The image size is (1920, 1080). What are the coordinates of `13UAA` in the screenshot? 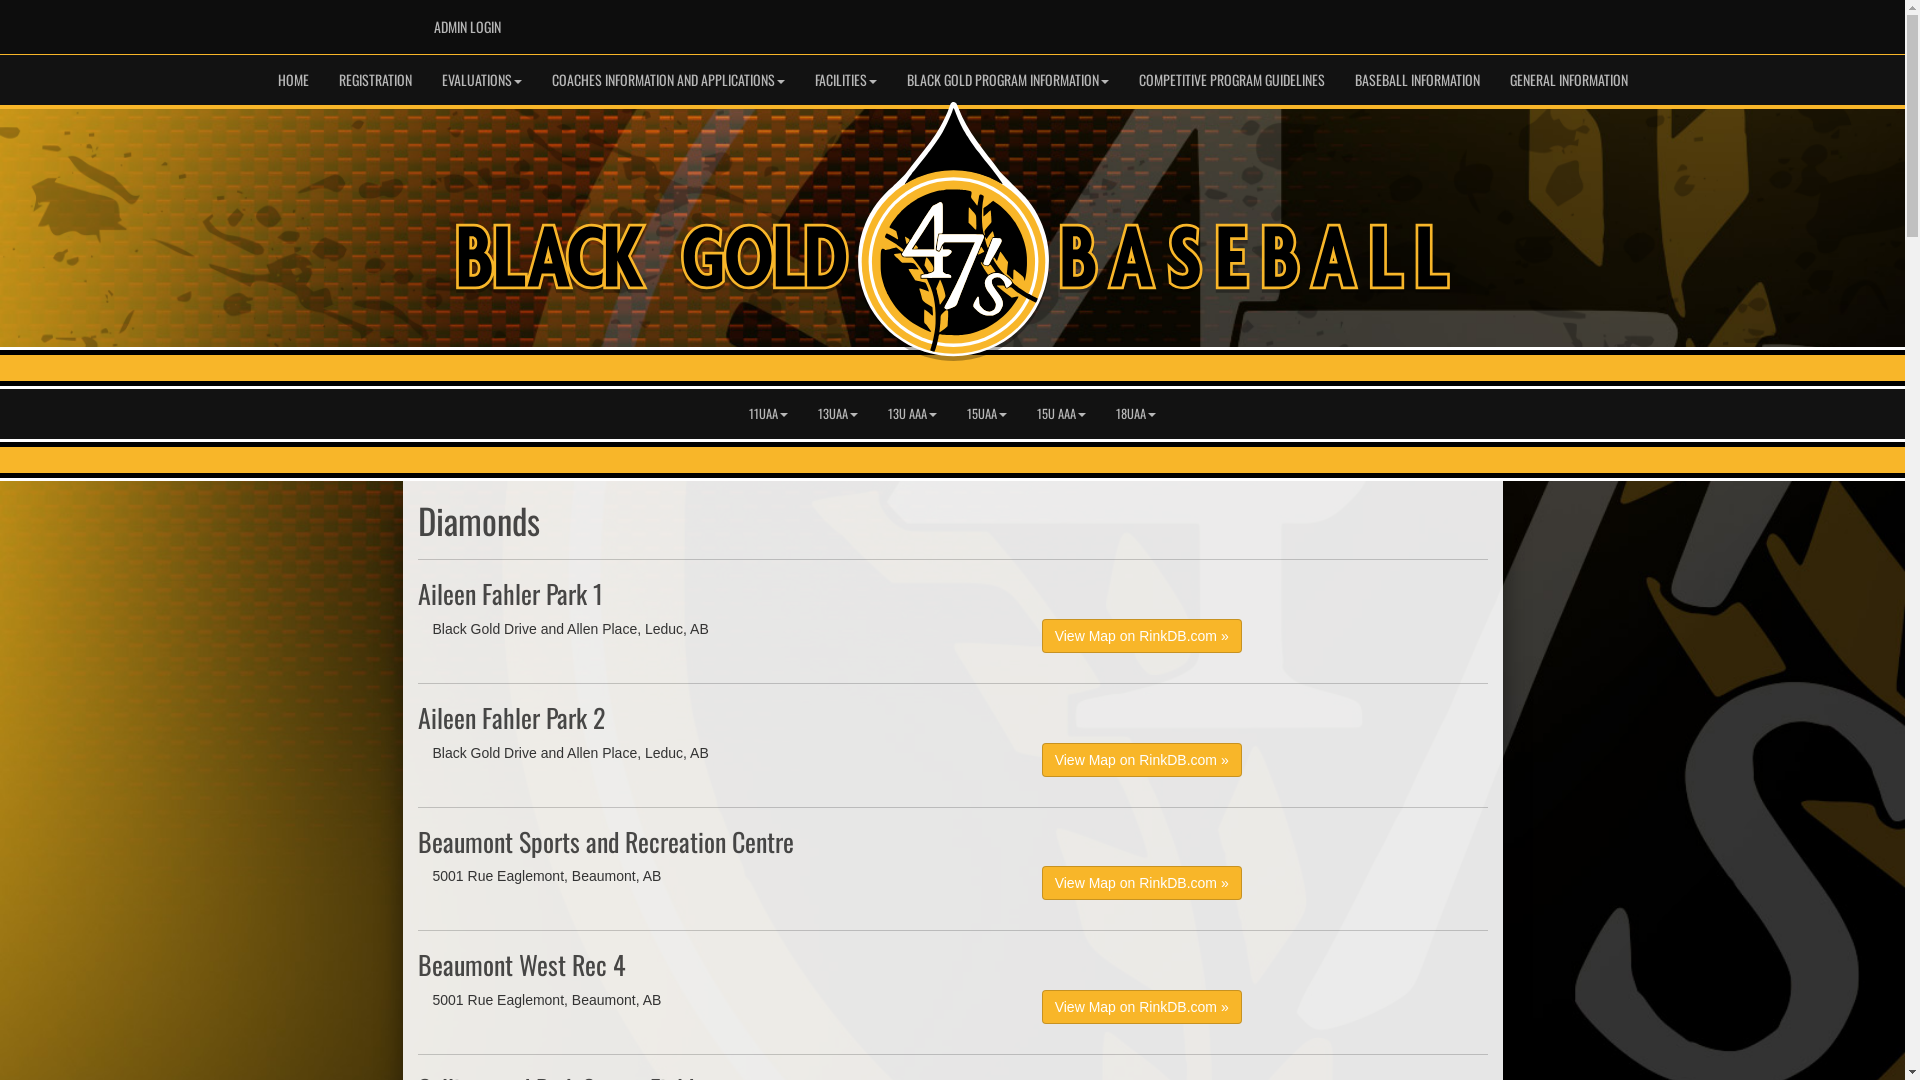 It's located at (838, 414).